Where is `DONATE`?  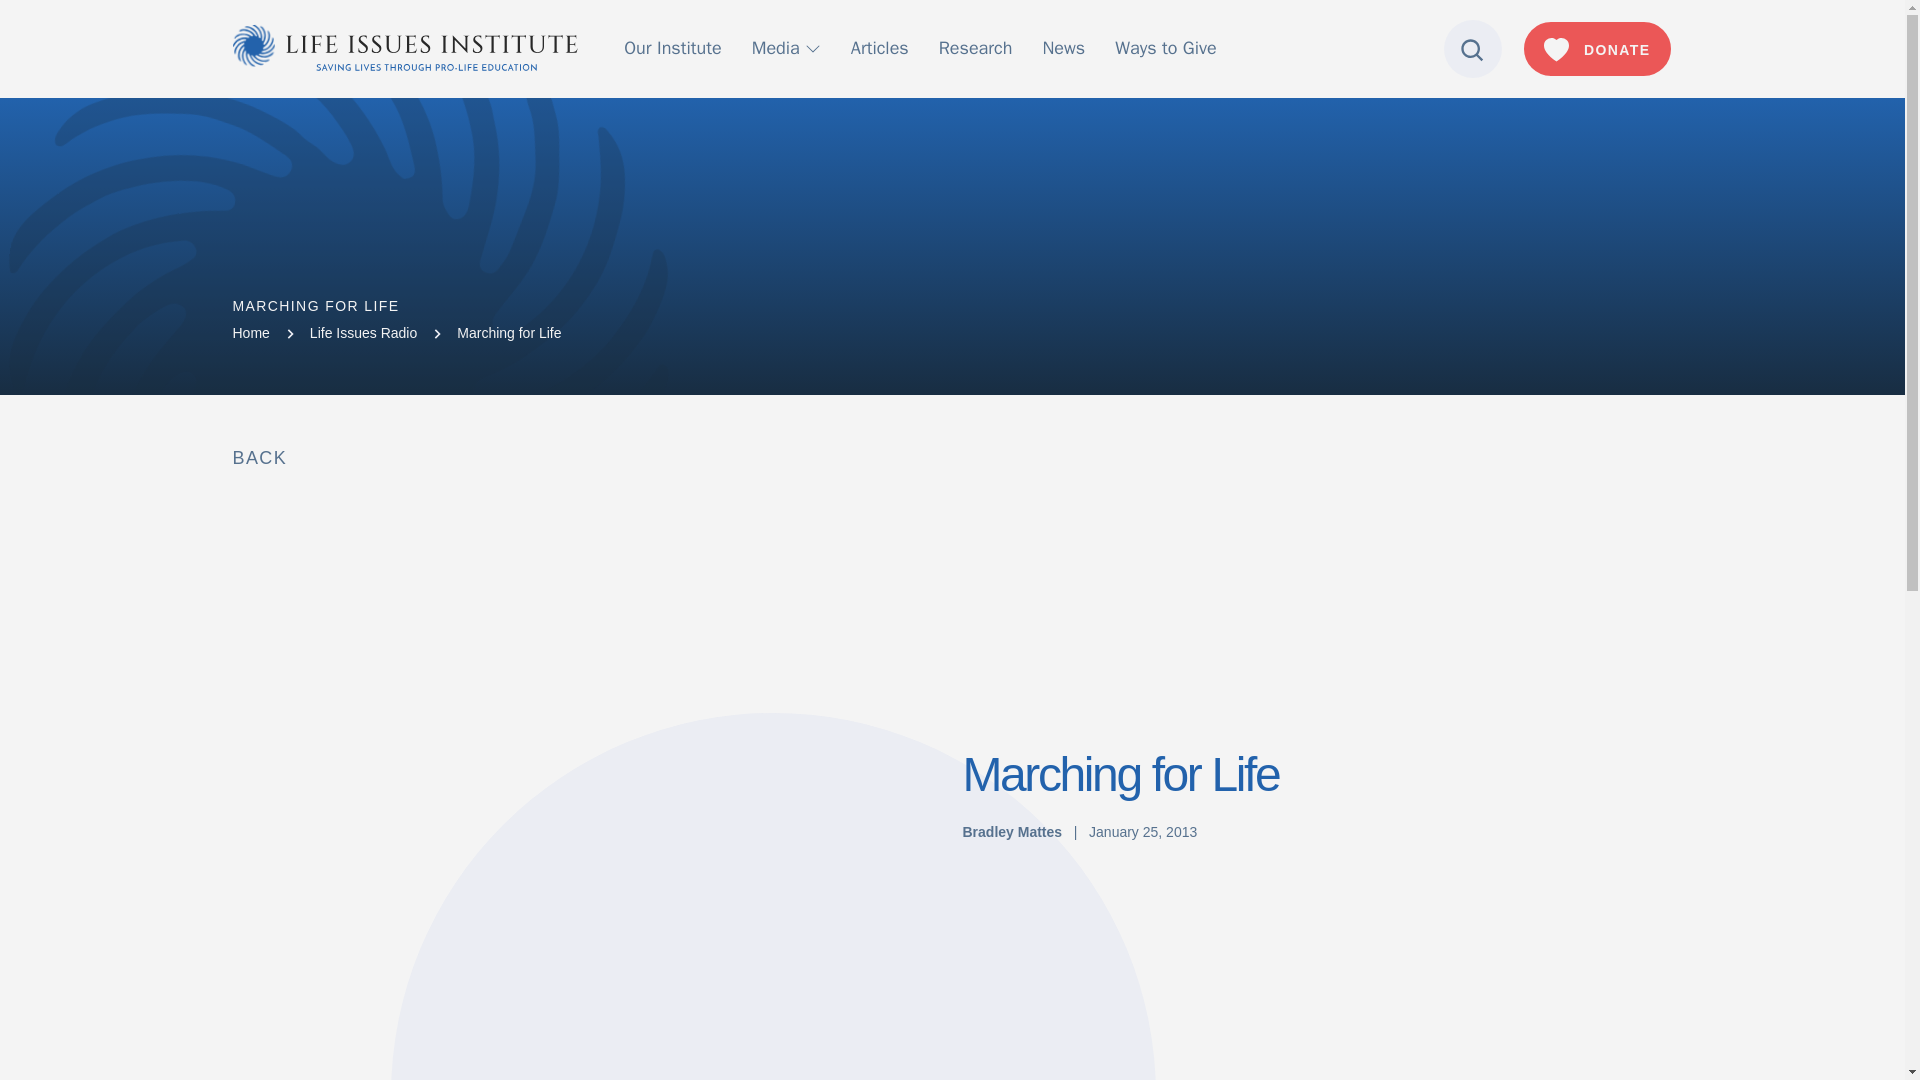
DONATE is located at coordinates (1597, 48).